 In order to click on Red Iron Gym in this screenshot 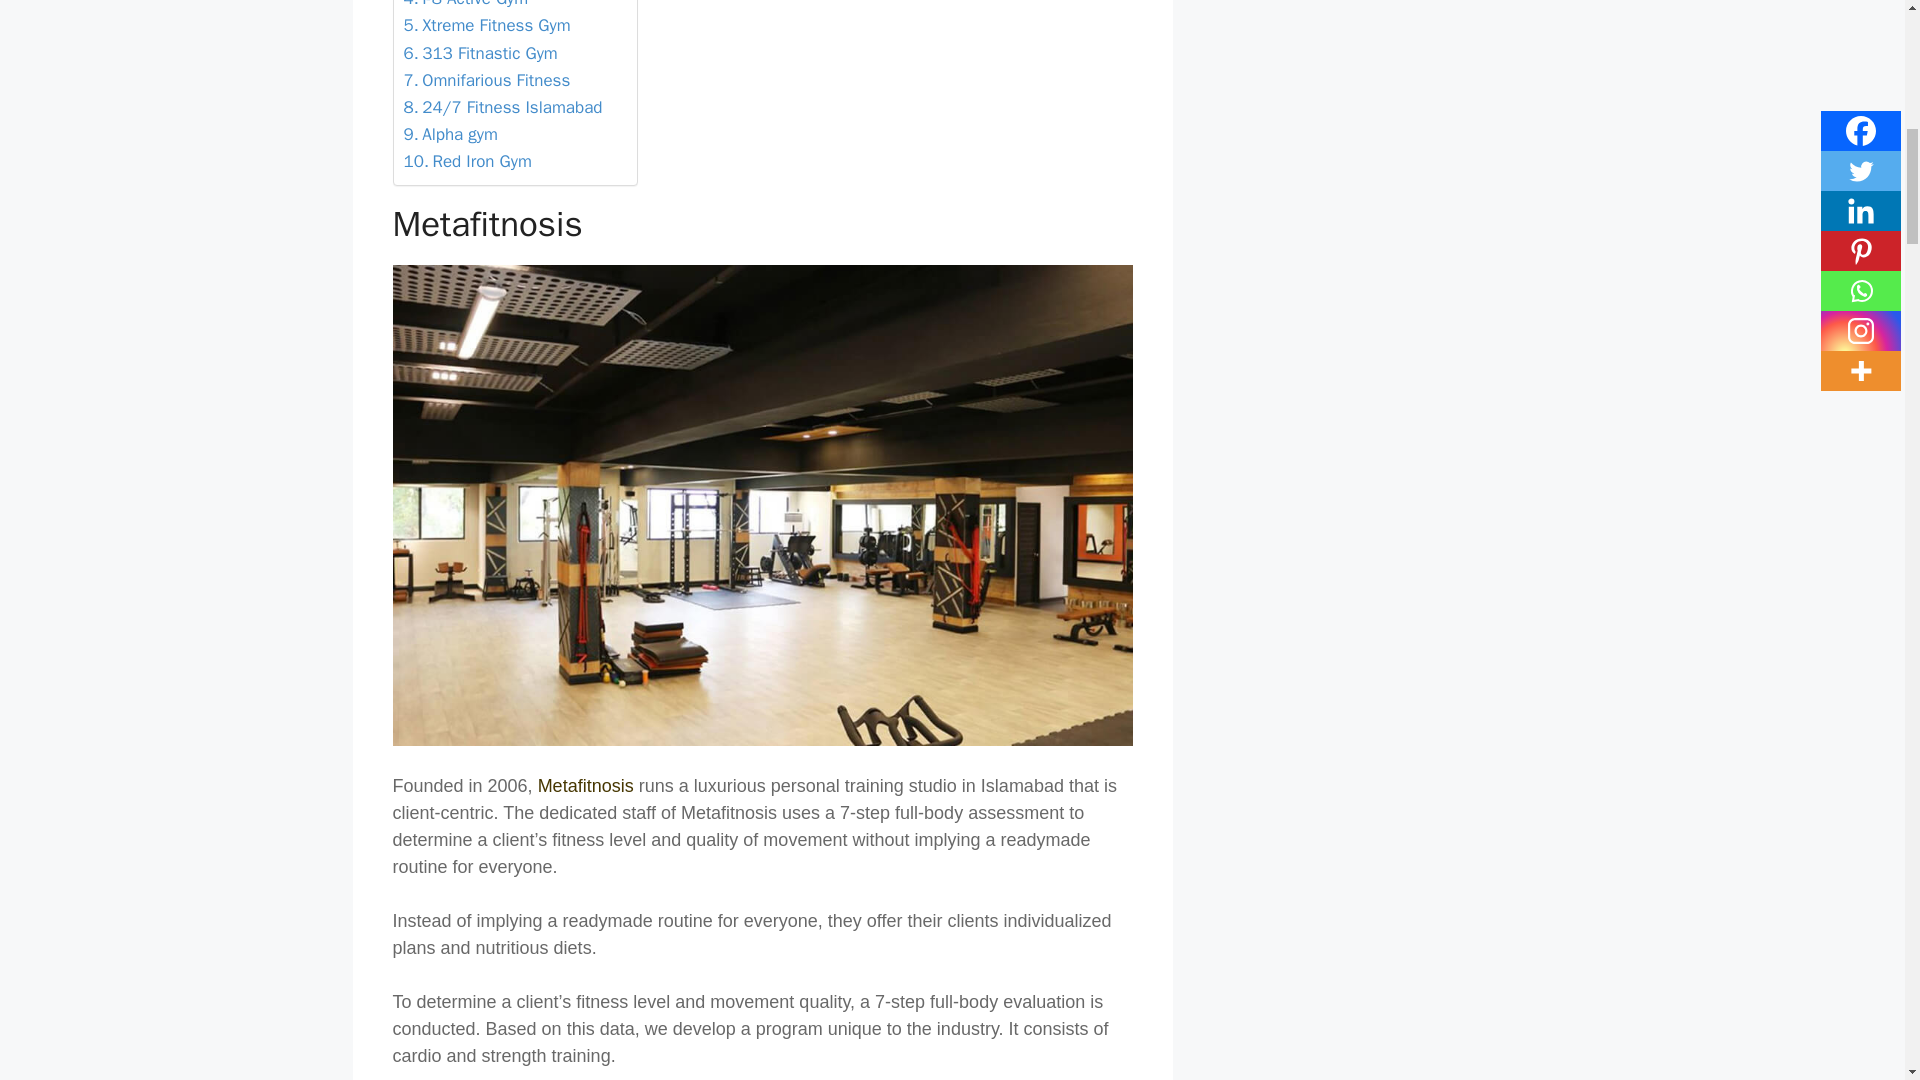, I will do `click(467, 160)`.